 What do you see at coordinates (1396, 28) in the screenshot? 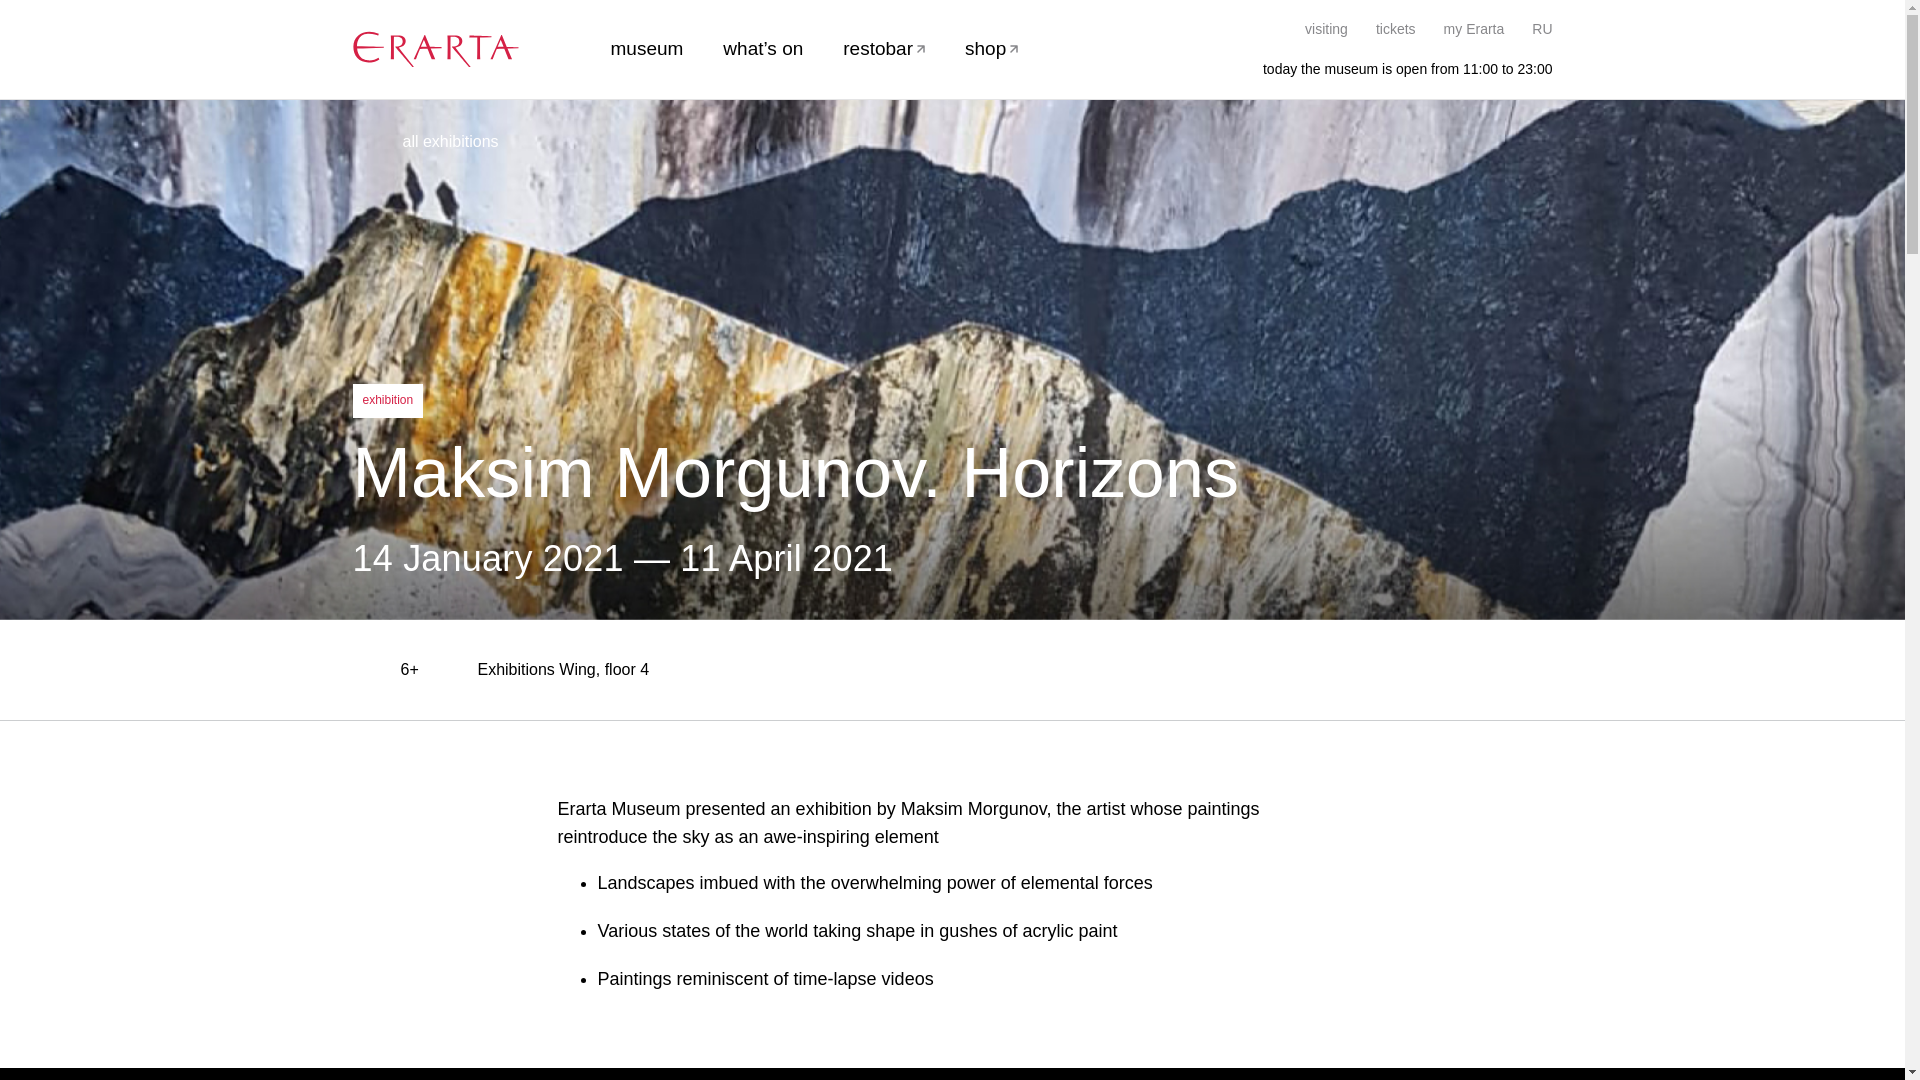
I see `tickets` at bounding box center [1396, 28].